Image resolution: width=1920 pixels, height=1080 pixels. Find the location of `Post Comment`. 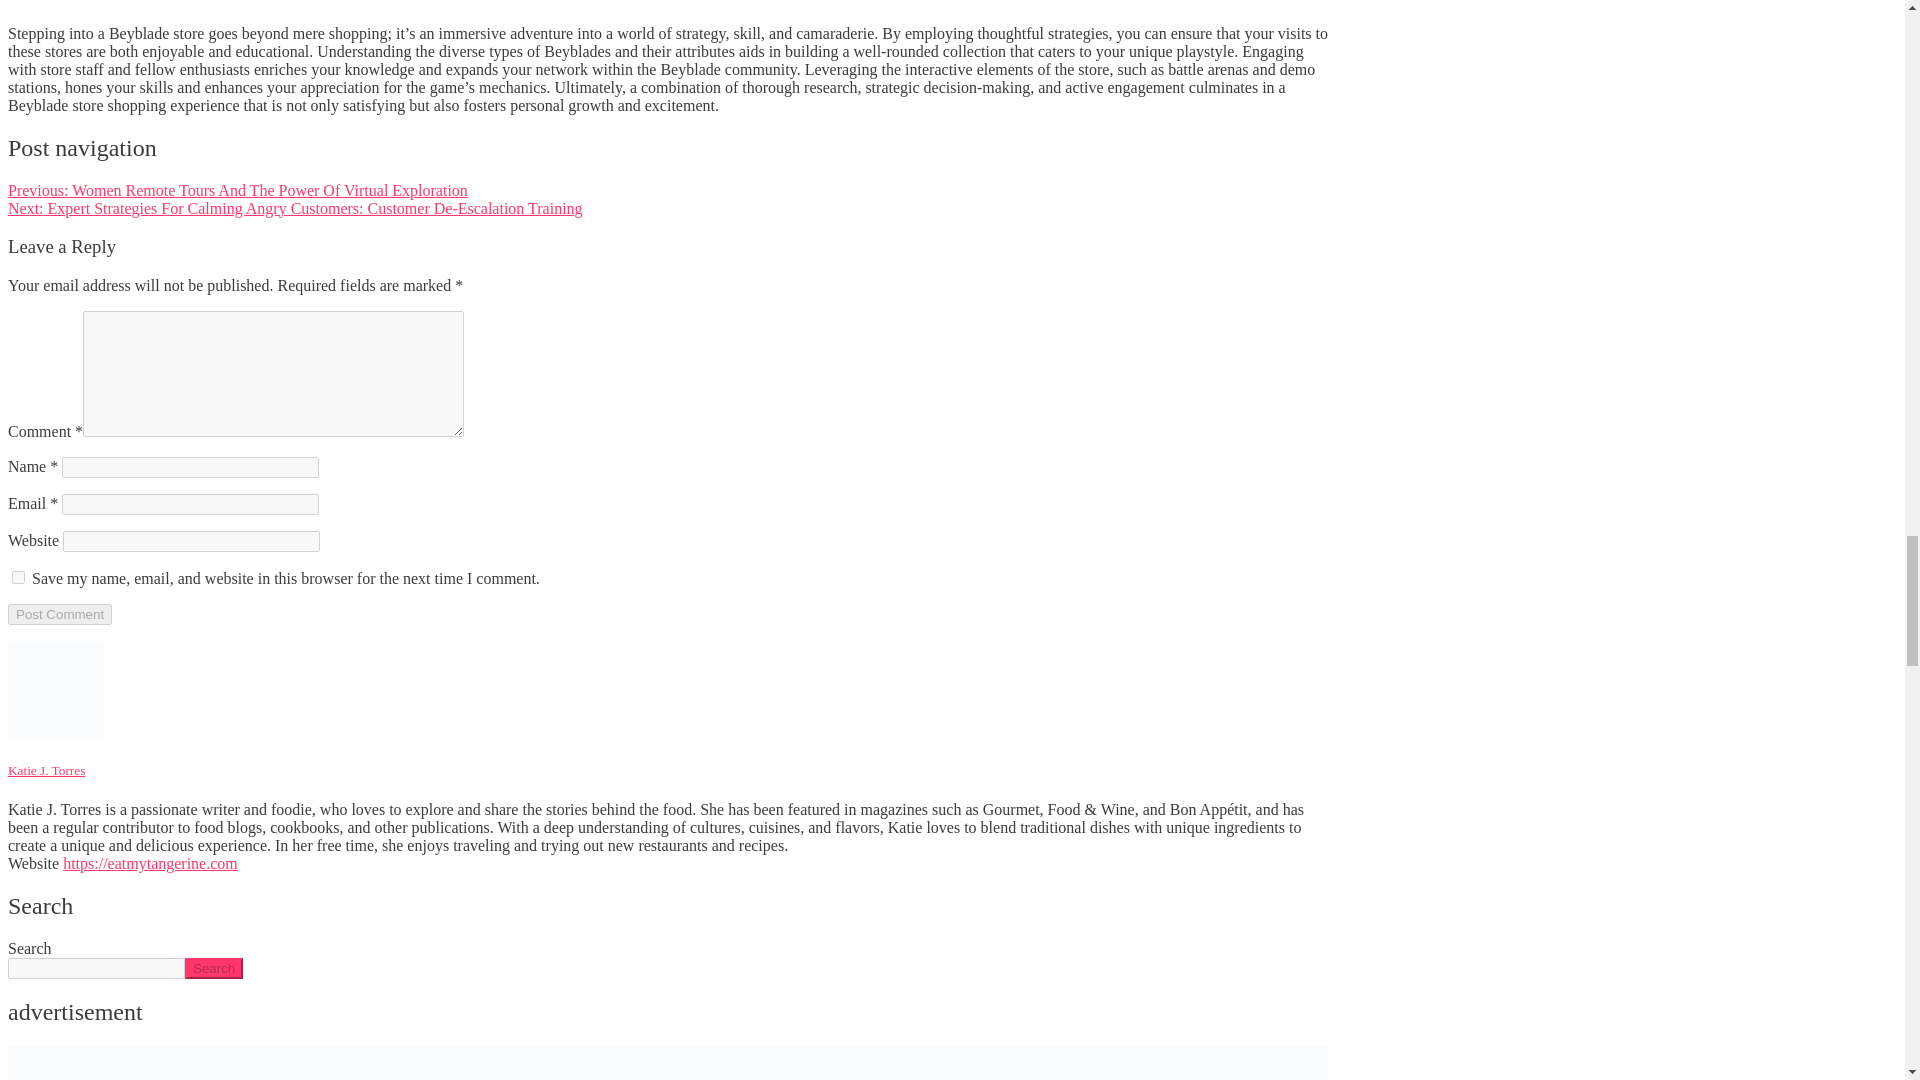

Post Comment is located at coordinates (59, 614).